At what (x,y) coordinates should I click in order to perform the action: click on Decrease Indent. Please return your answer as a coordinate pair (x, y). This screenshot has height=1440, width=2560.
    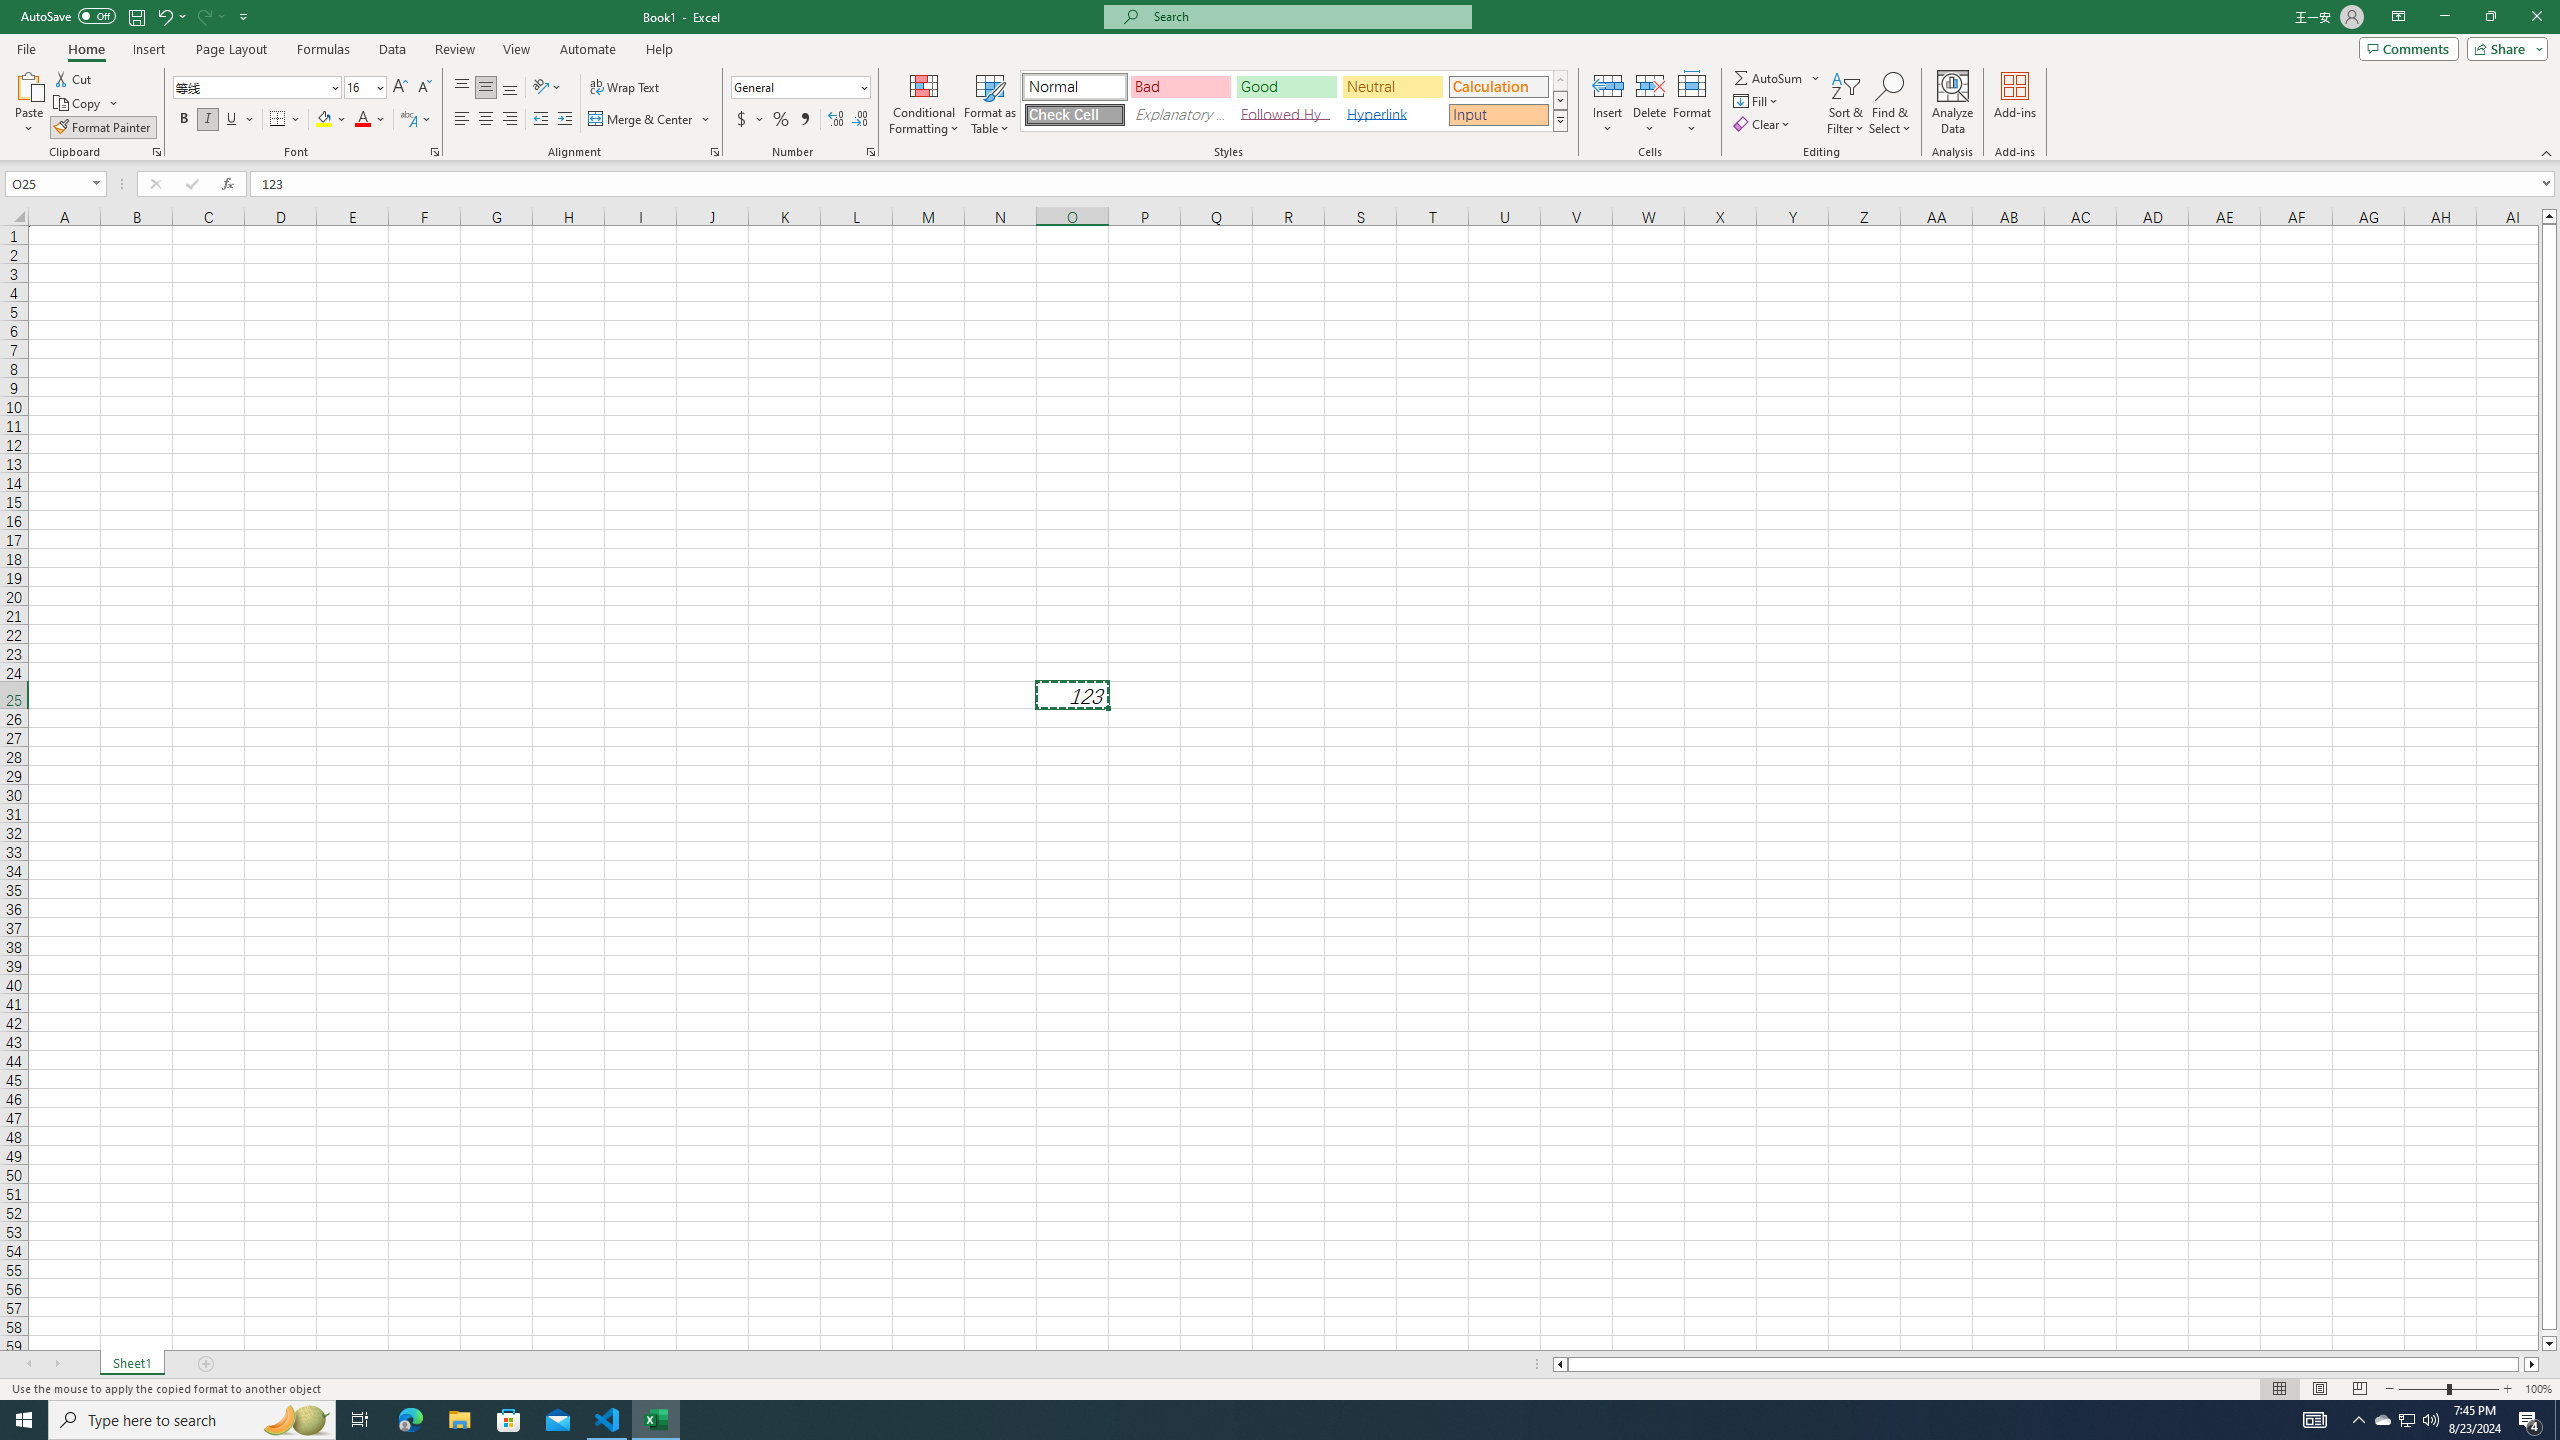
    Looking at the image, I should click on (540, 120).